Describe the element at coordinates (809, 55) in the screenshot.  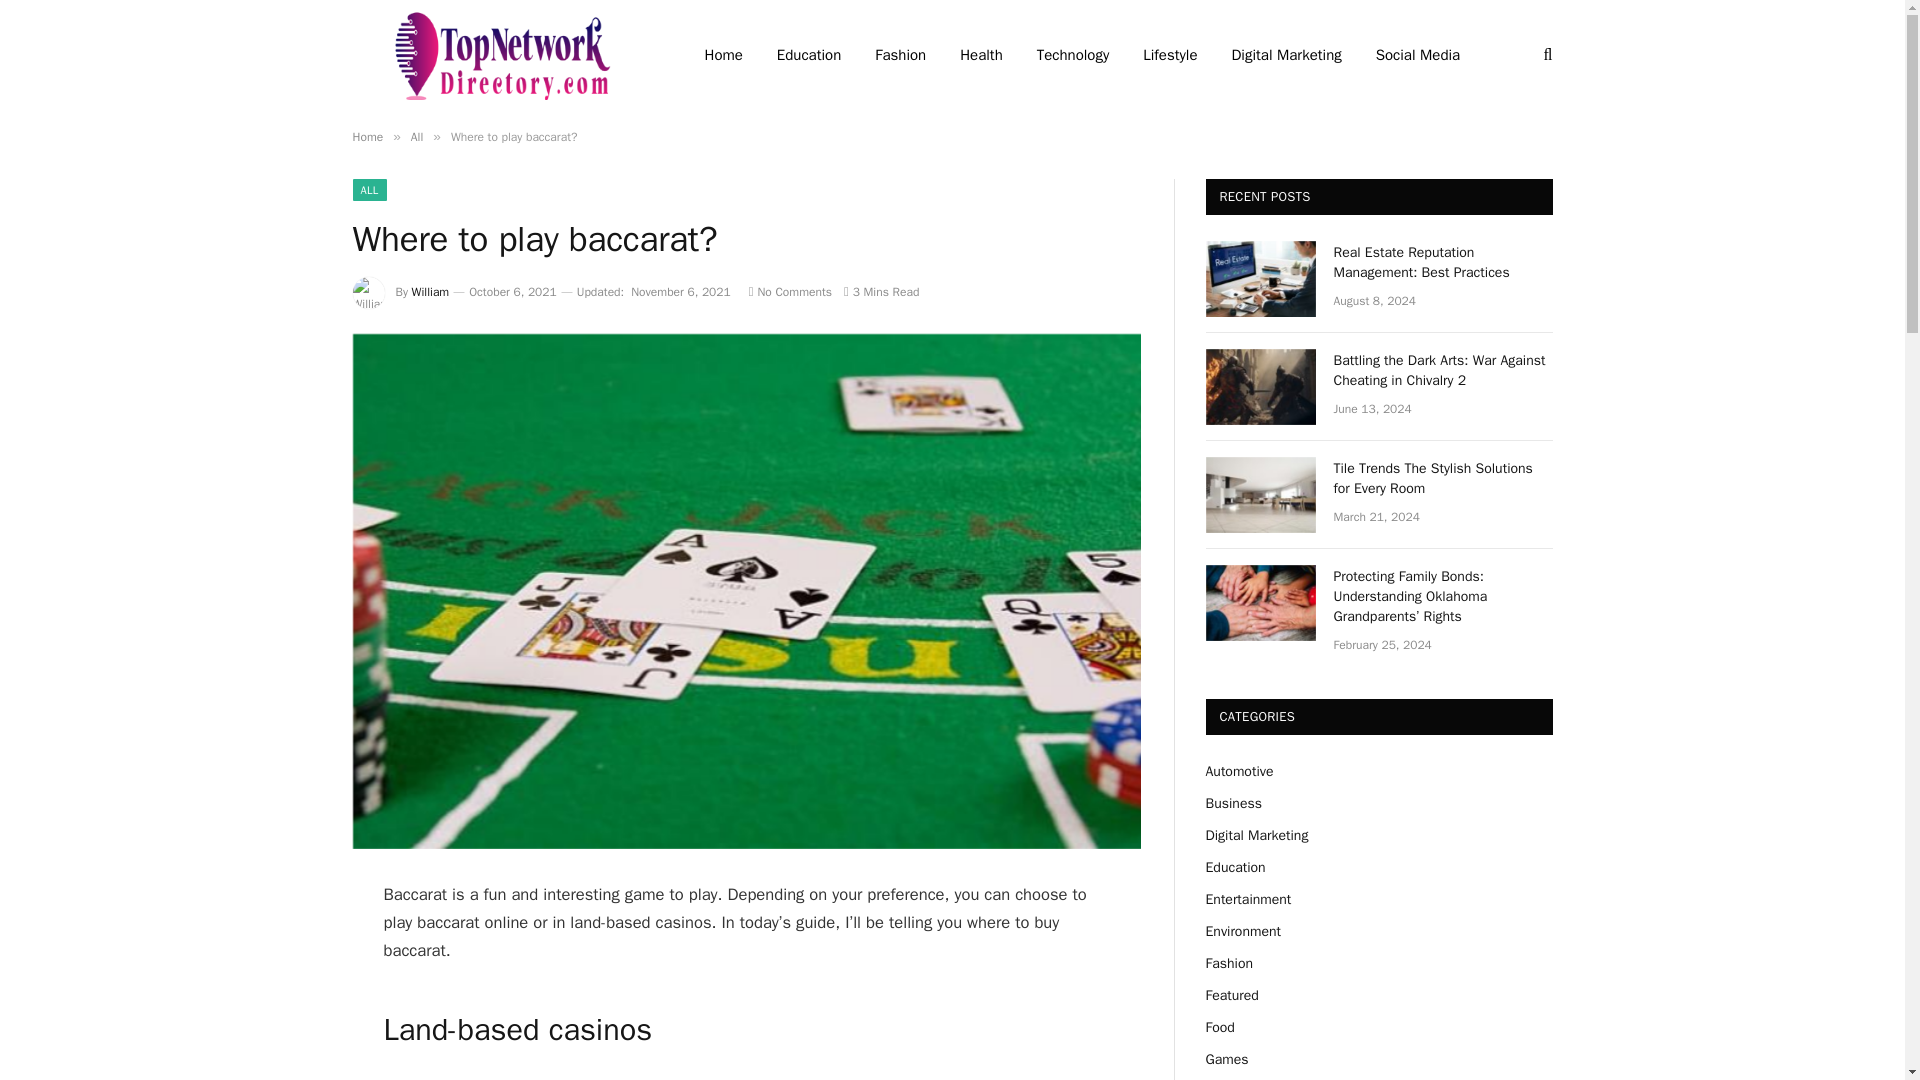
I see `Education` at that location.